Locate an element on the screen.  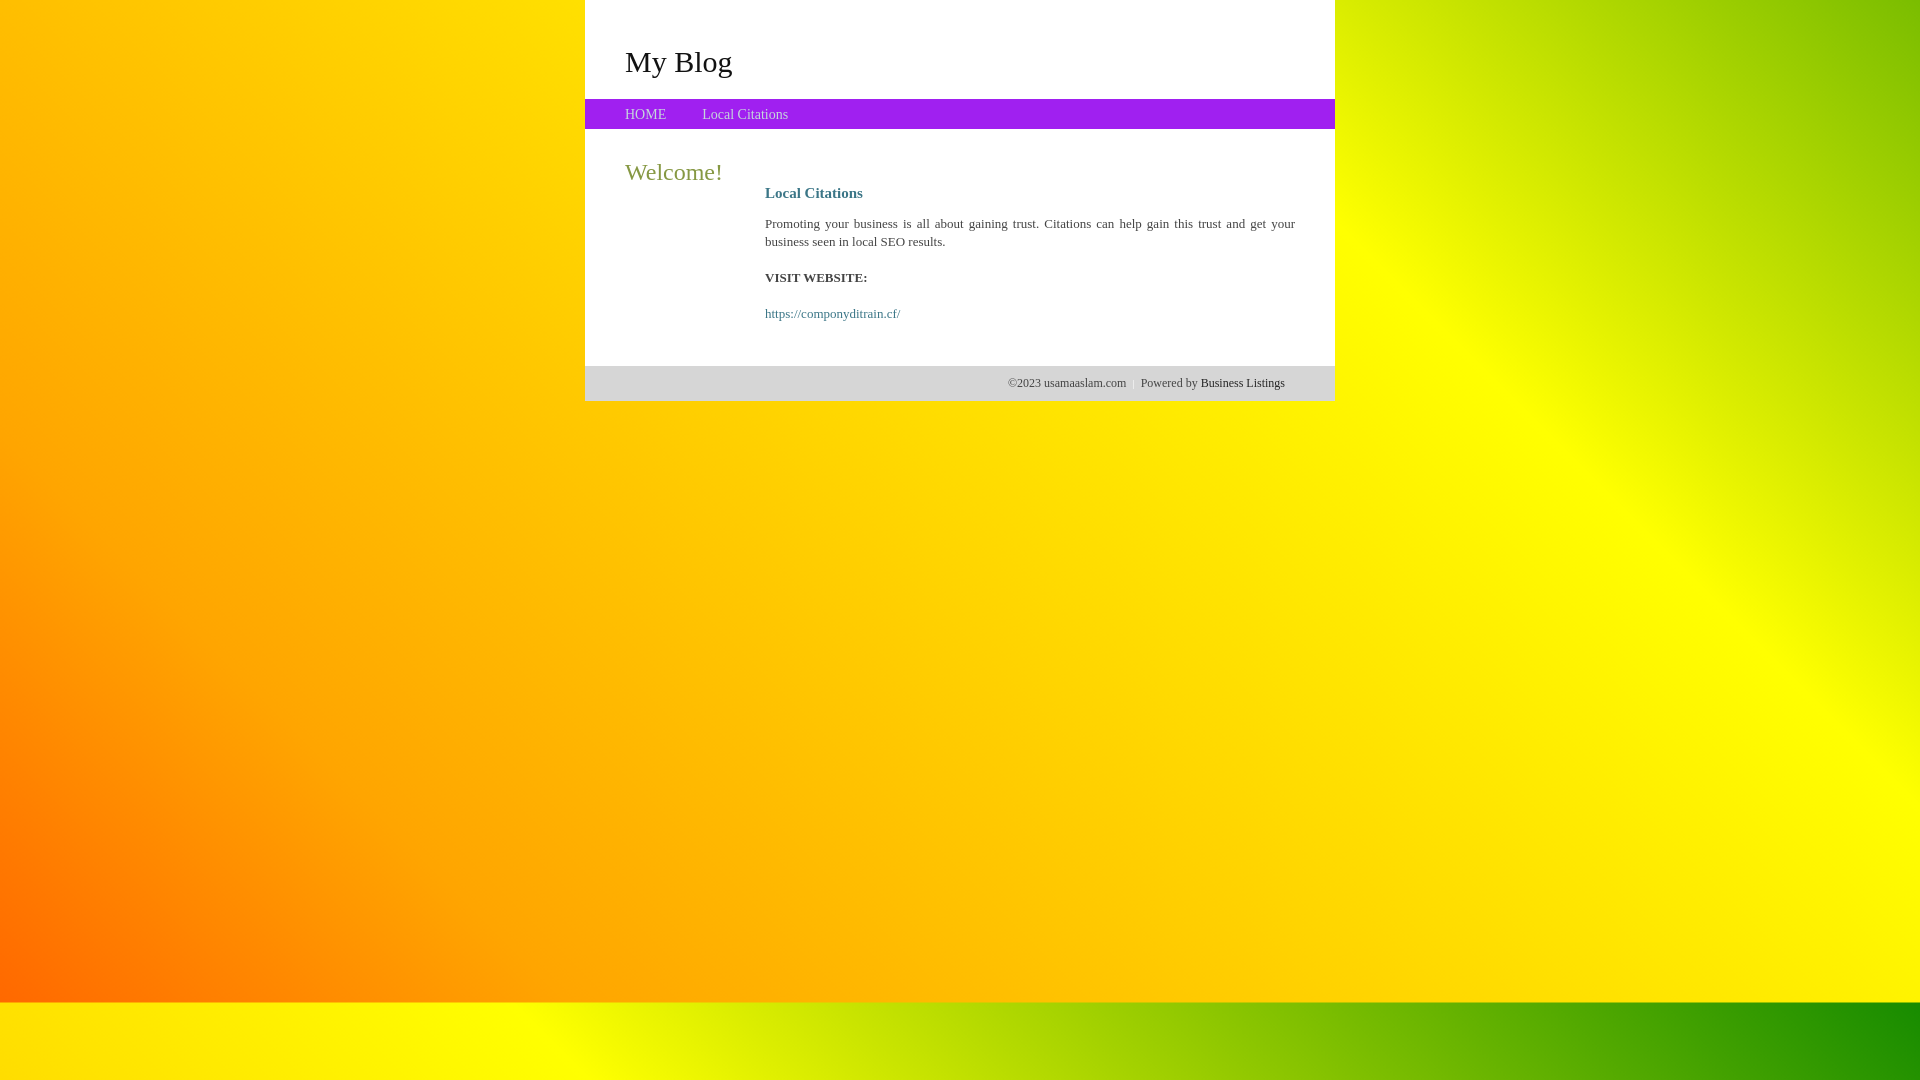
Business Listings is located at coordinates (1243, 383).